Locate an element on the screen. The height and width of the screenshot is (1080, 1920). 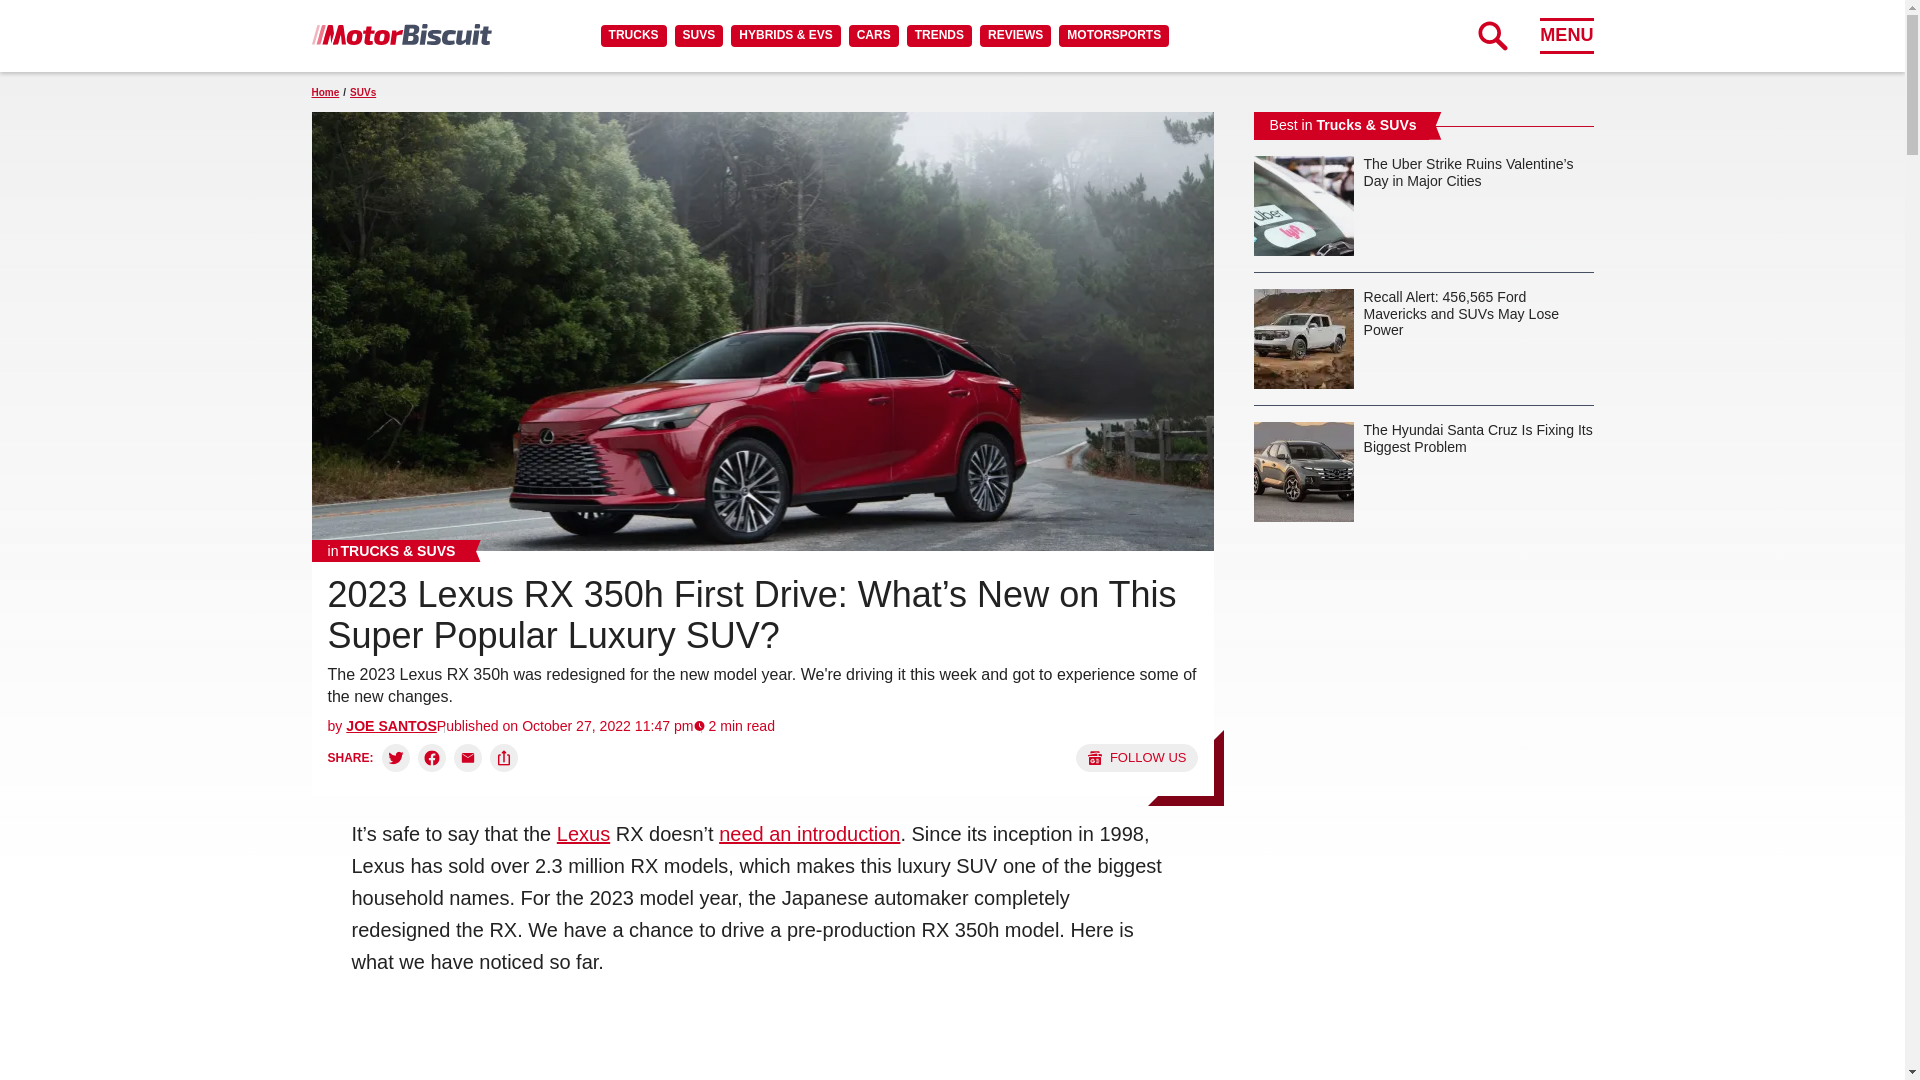
MOTORSPORTS is located at coordinates (1114, 35).